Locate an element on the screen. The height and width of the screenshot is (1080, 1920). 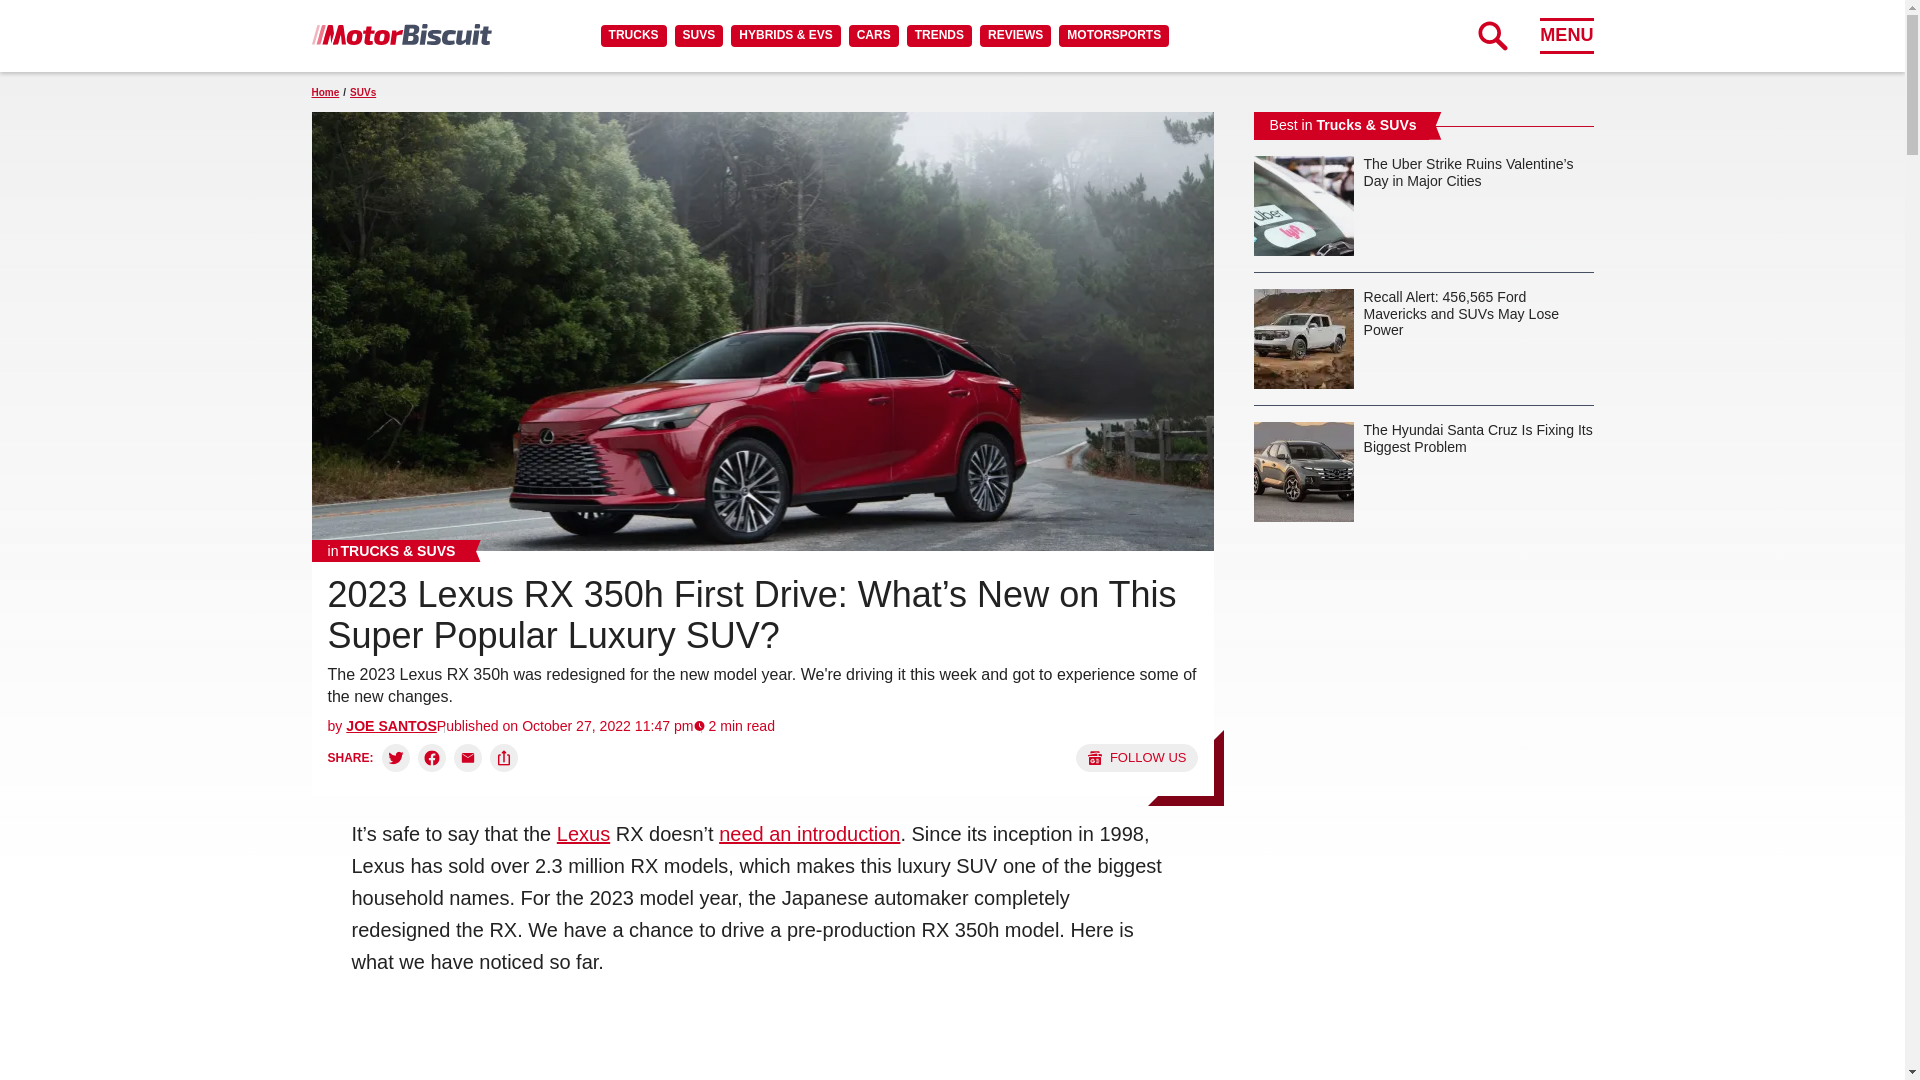
MOTORSPORTS is located at coordinates (1114, 35).